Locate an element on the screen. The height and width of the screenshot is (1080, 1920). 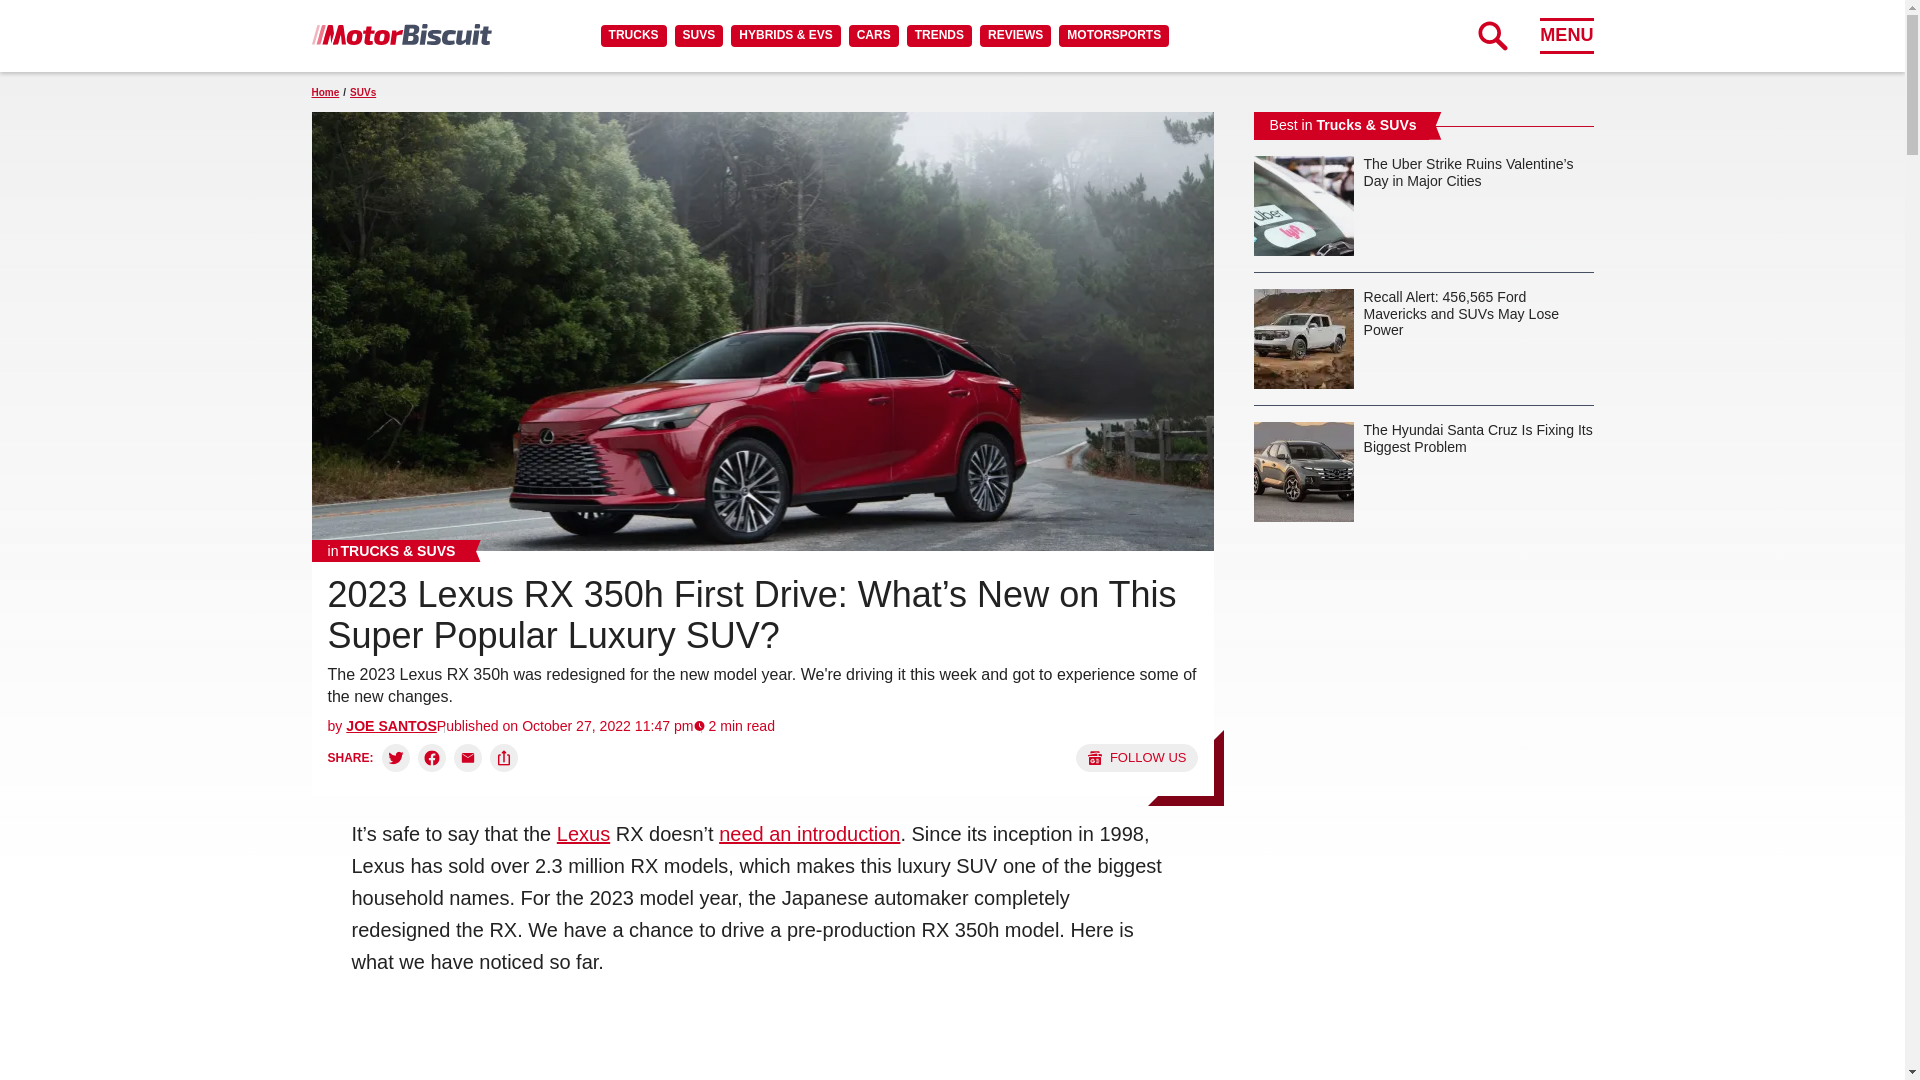
MOTORSPORTS is located at coordinates (1114, 35).